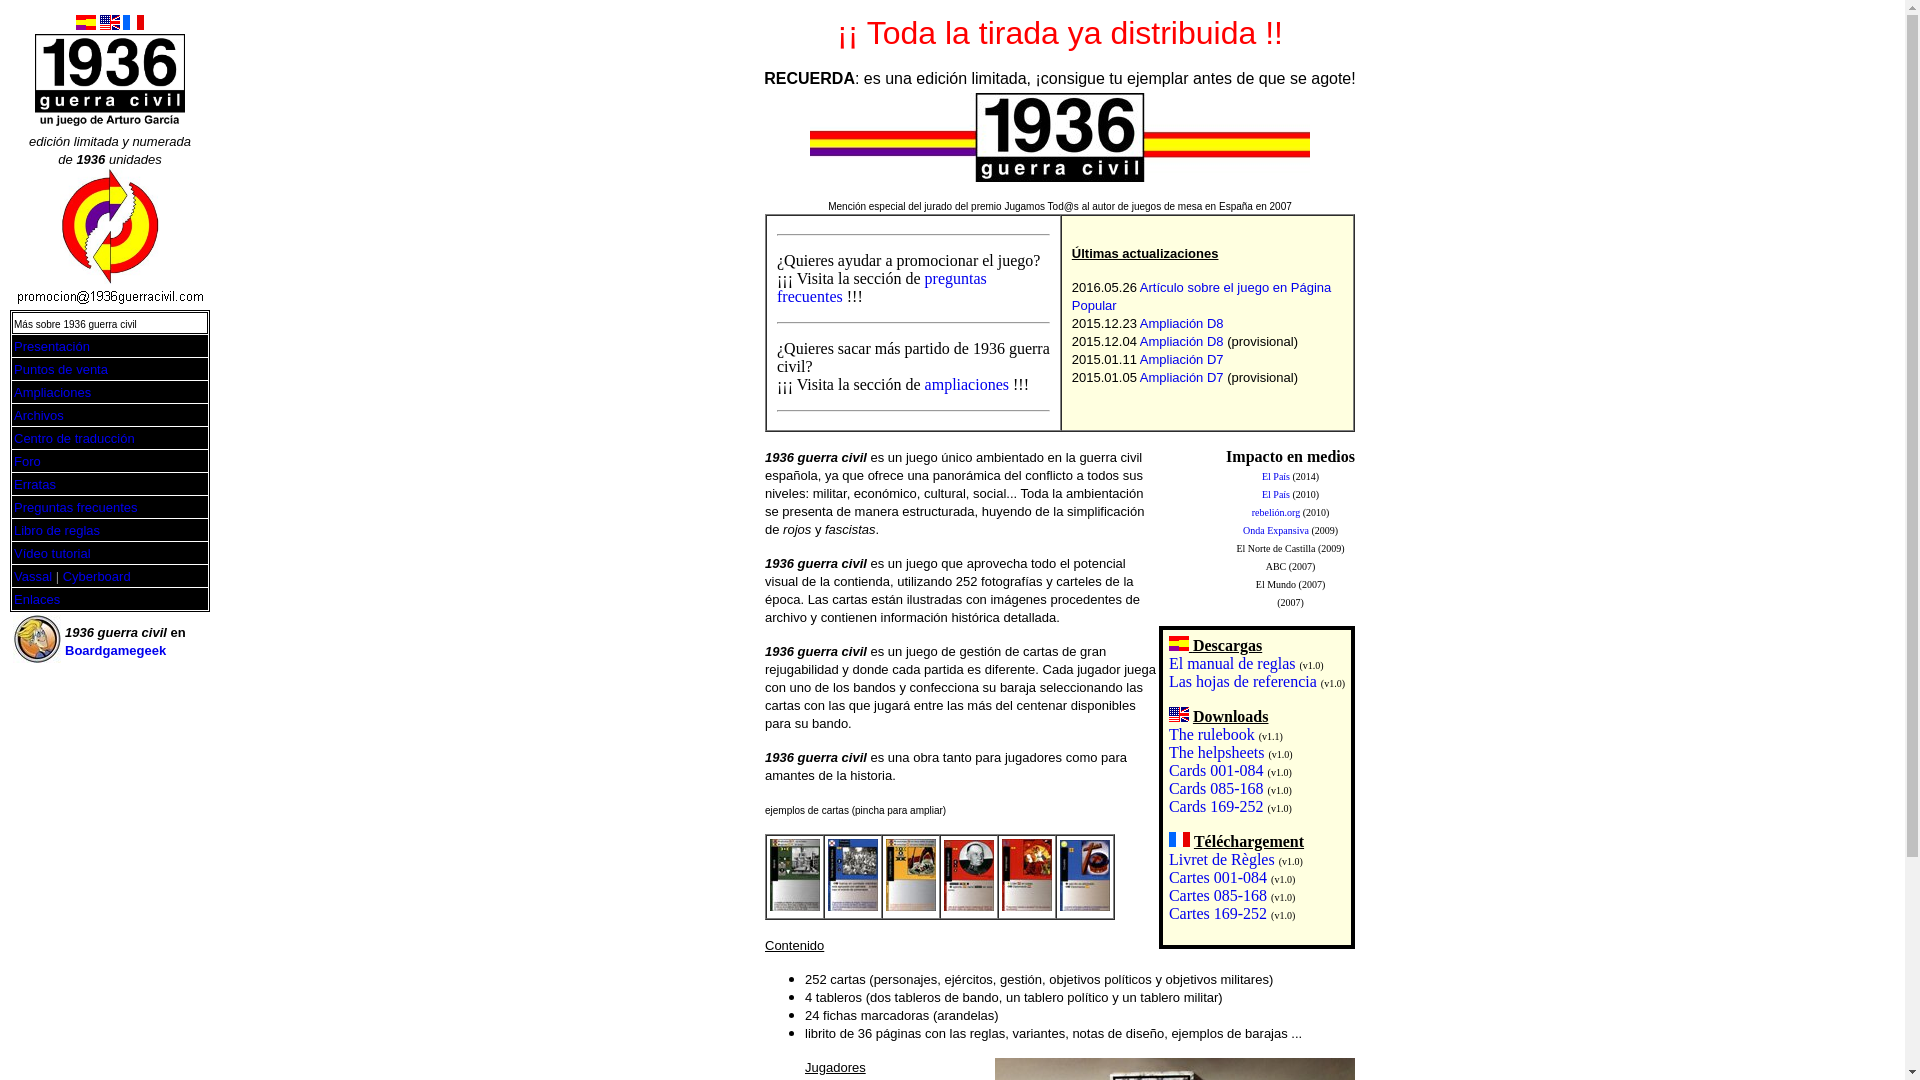  What do you see at coordinates (52, 392) in the screenshot?
I see `Ampliaciones` at bounding box center [52, 392].